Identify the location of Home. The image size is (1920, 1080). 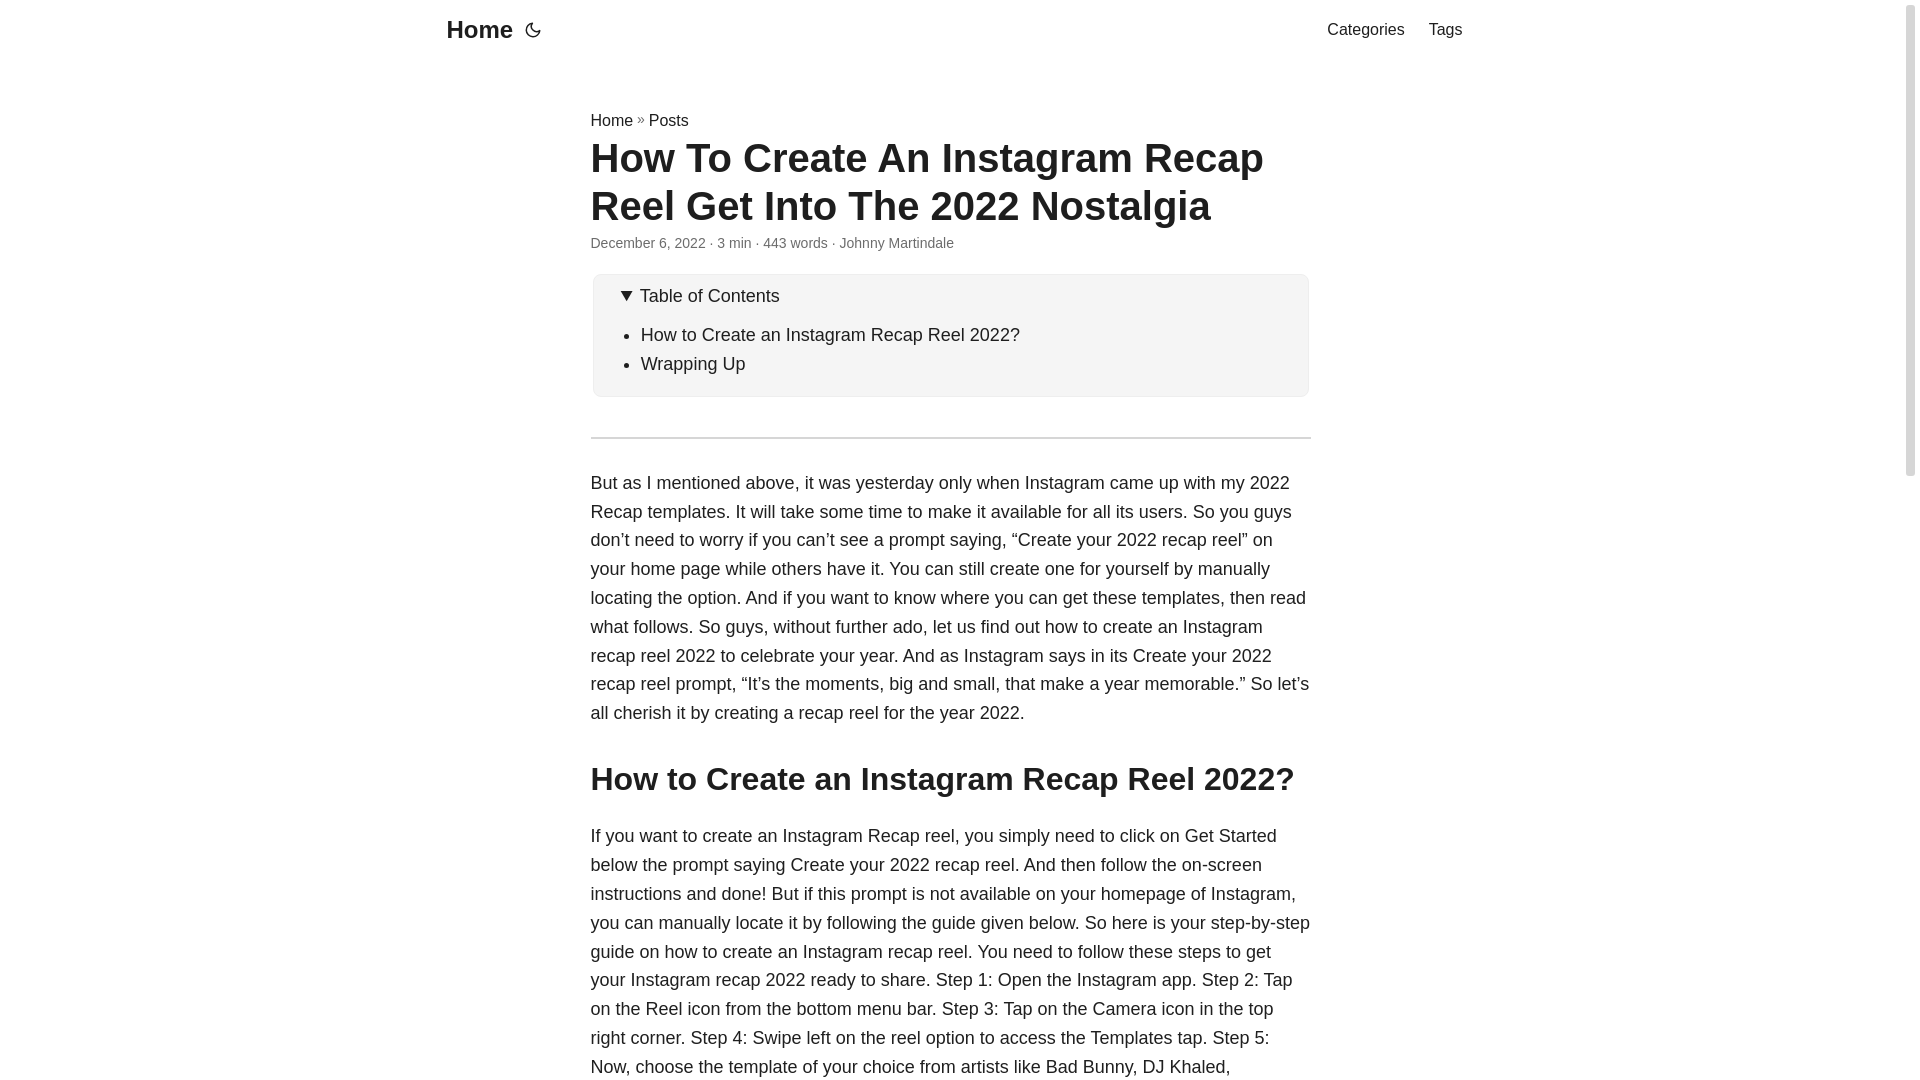
(611, 120).